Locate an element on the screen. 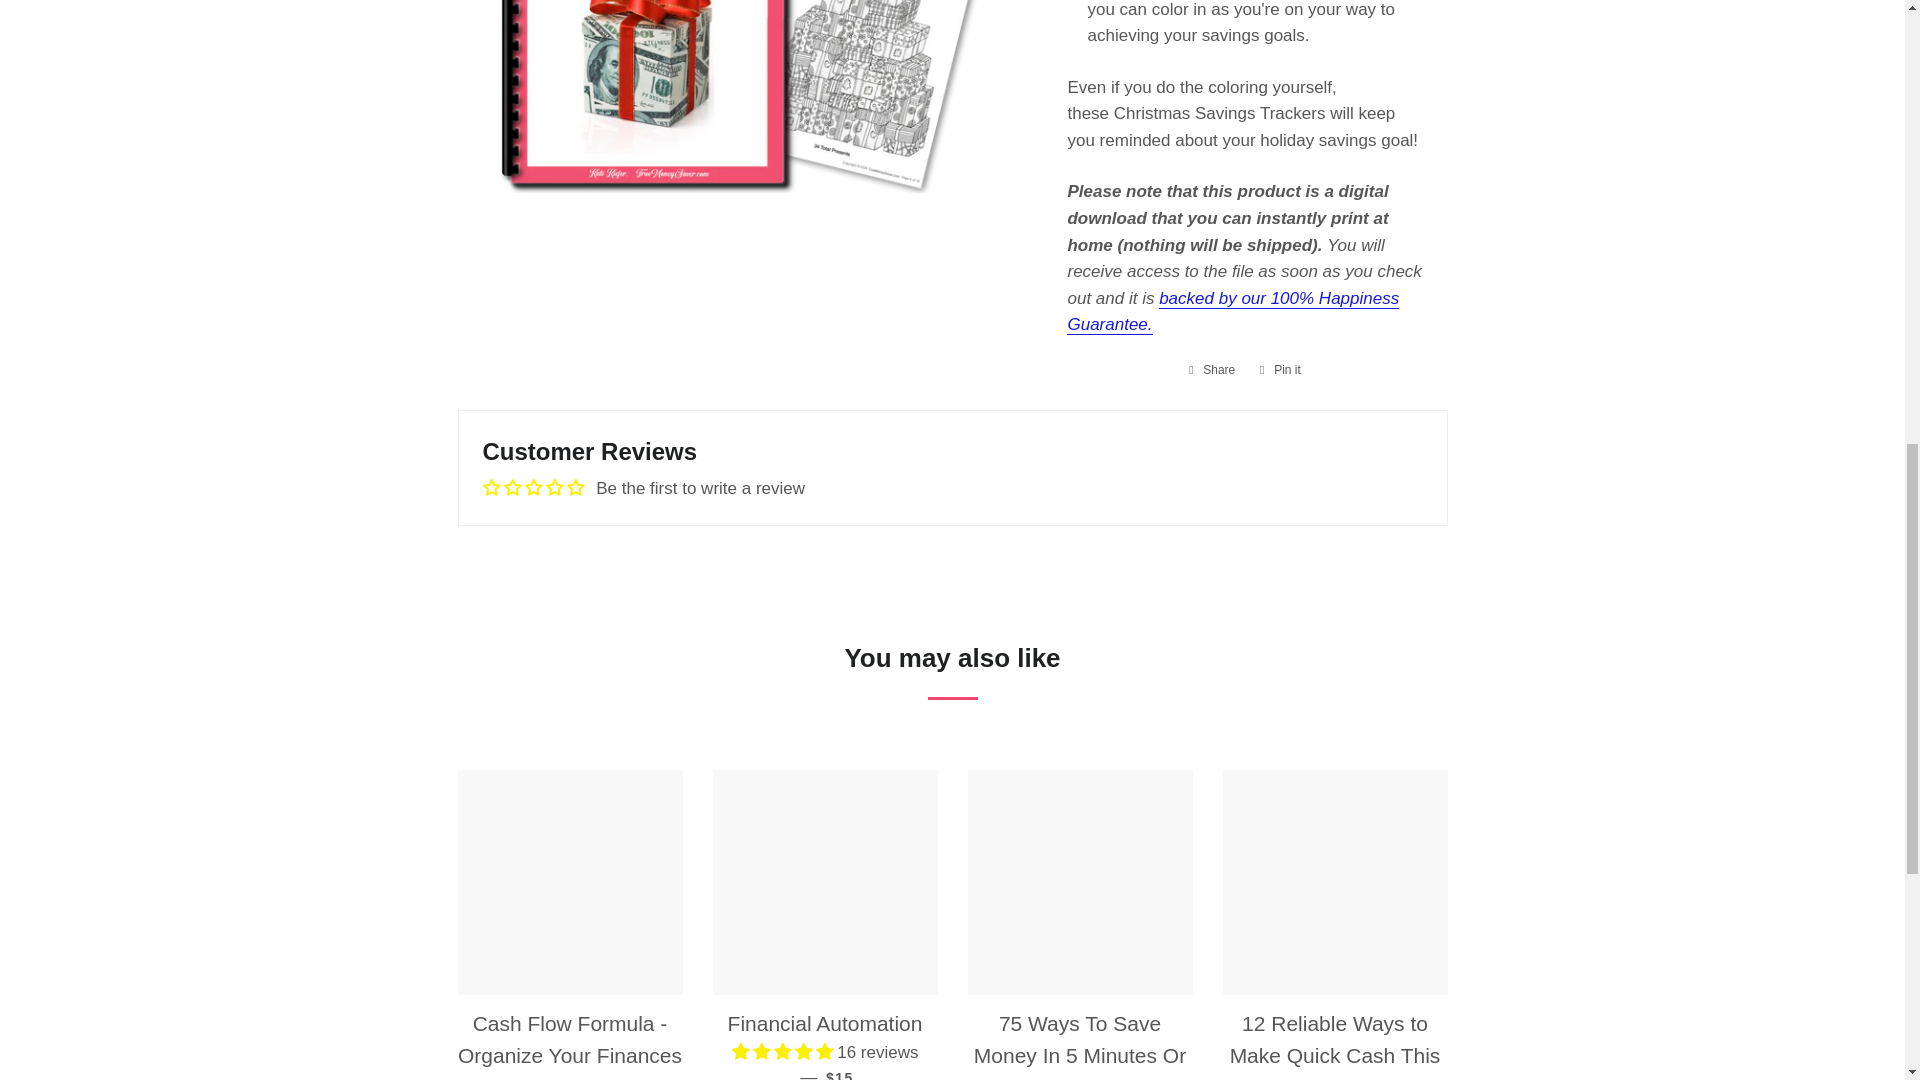  Pin on Pinterest is located at coordinates (1280, 370).